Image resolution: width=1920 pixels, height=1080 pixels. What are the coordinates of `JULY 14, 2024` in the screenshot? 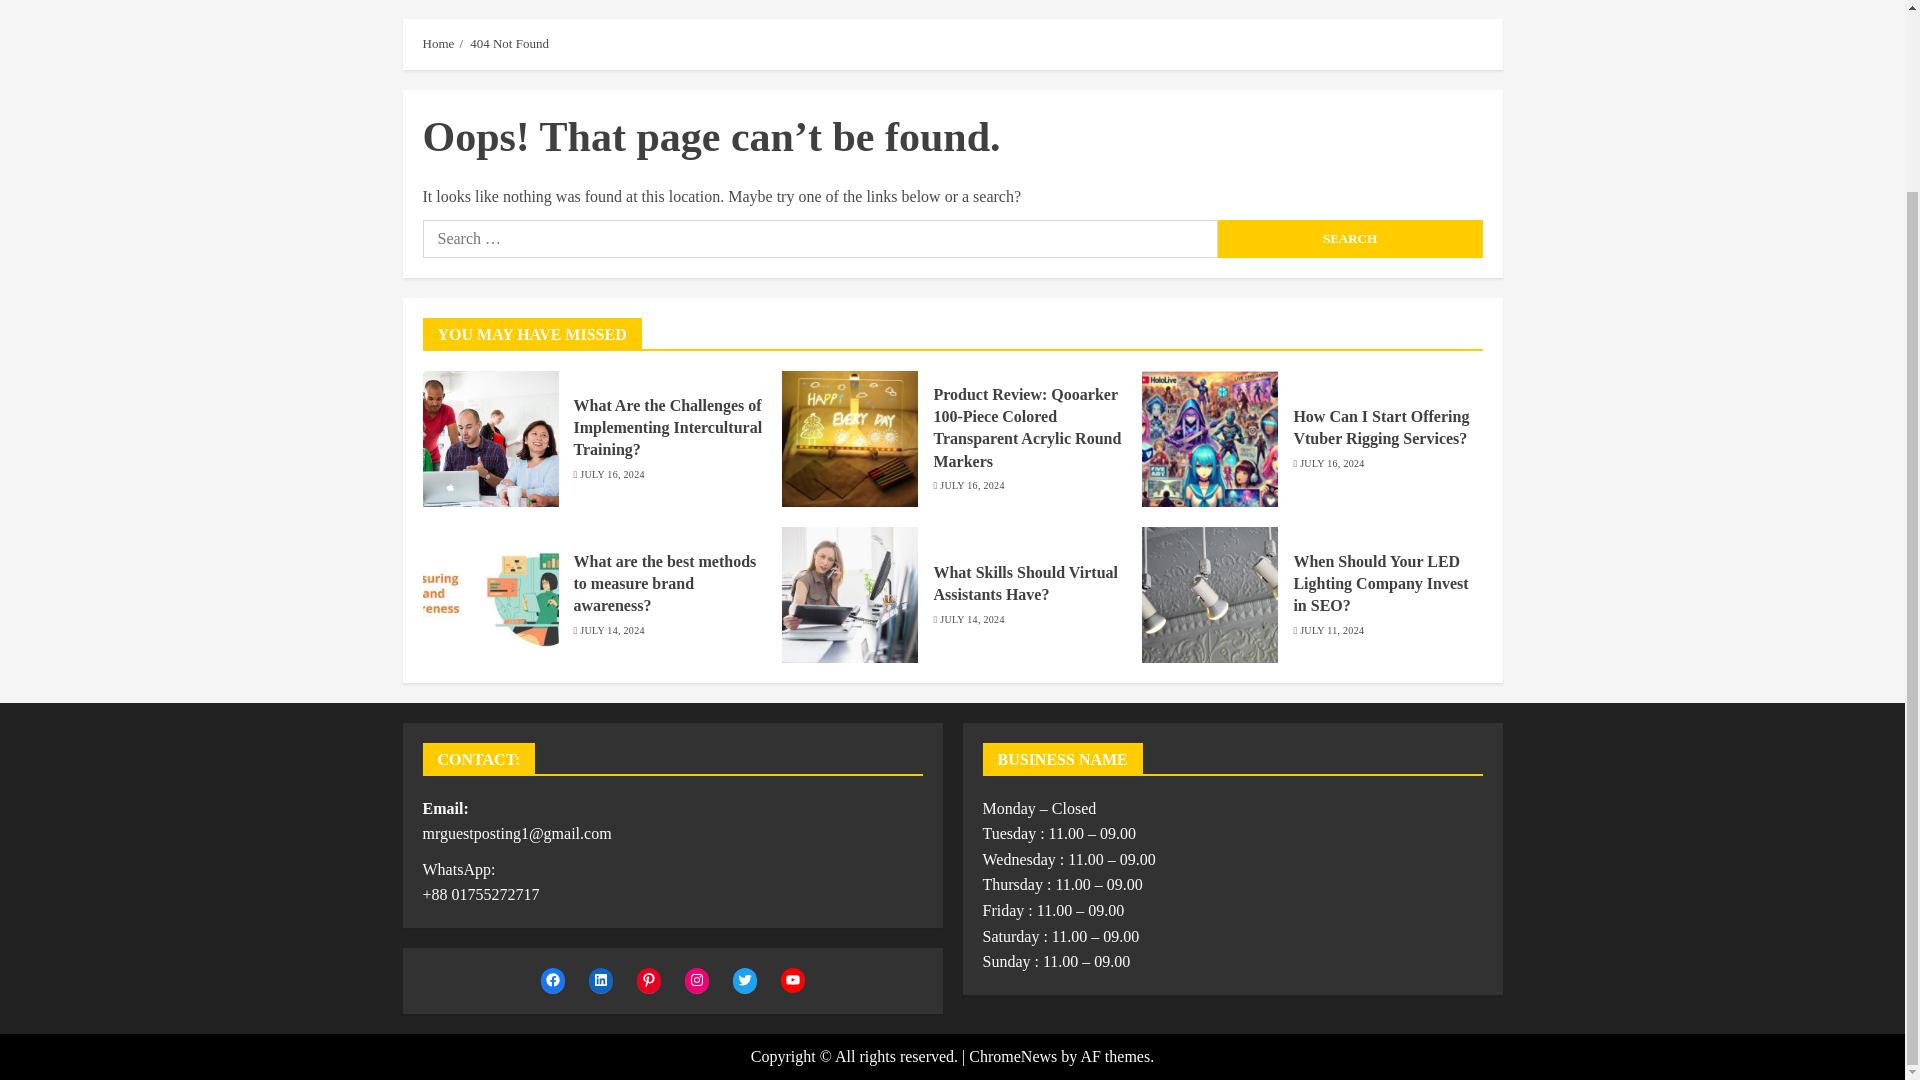 It's located at (611, 631).